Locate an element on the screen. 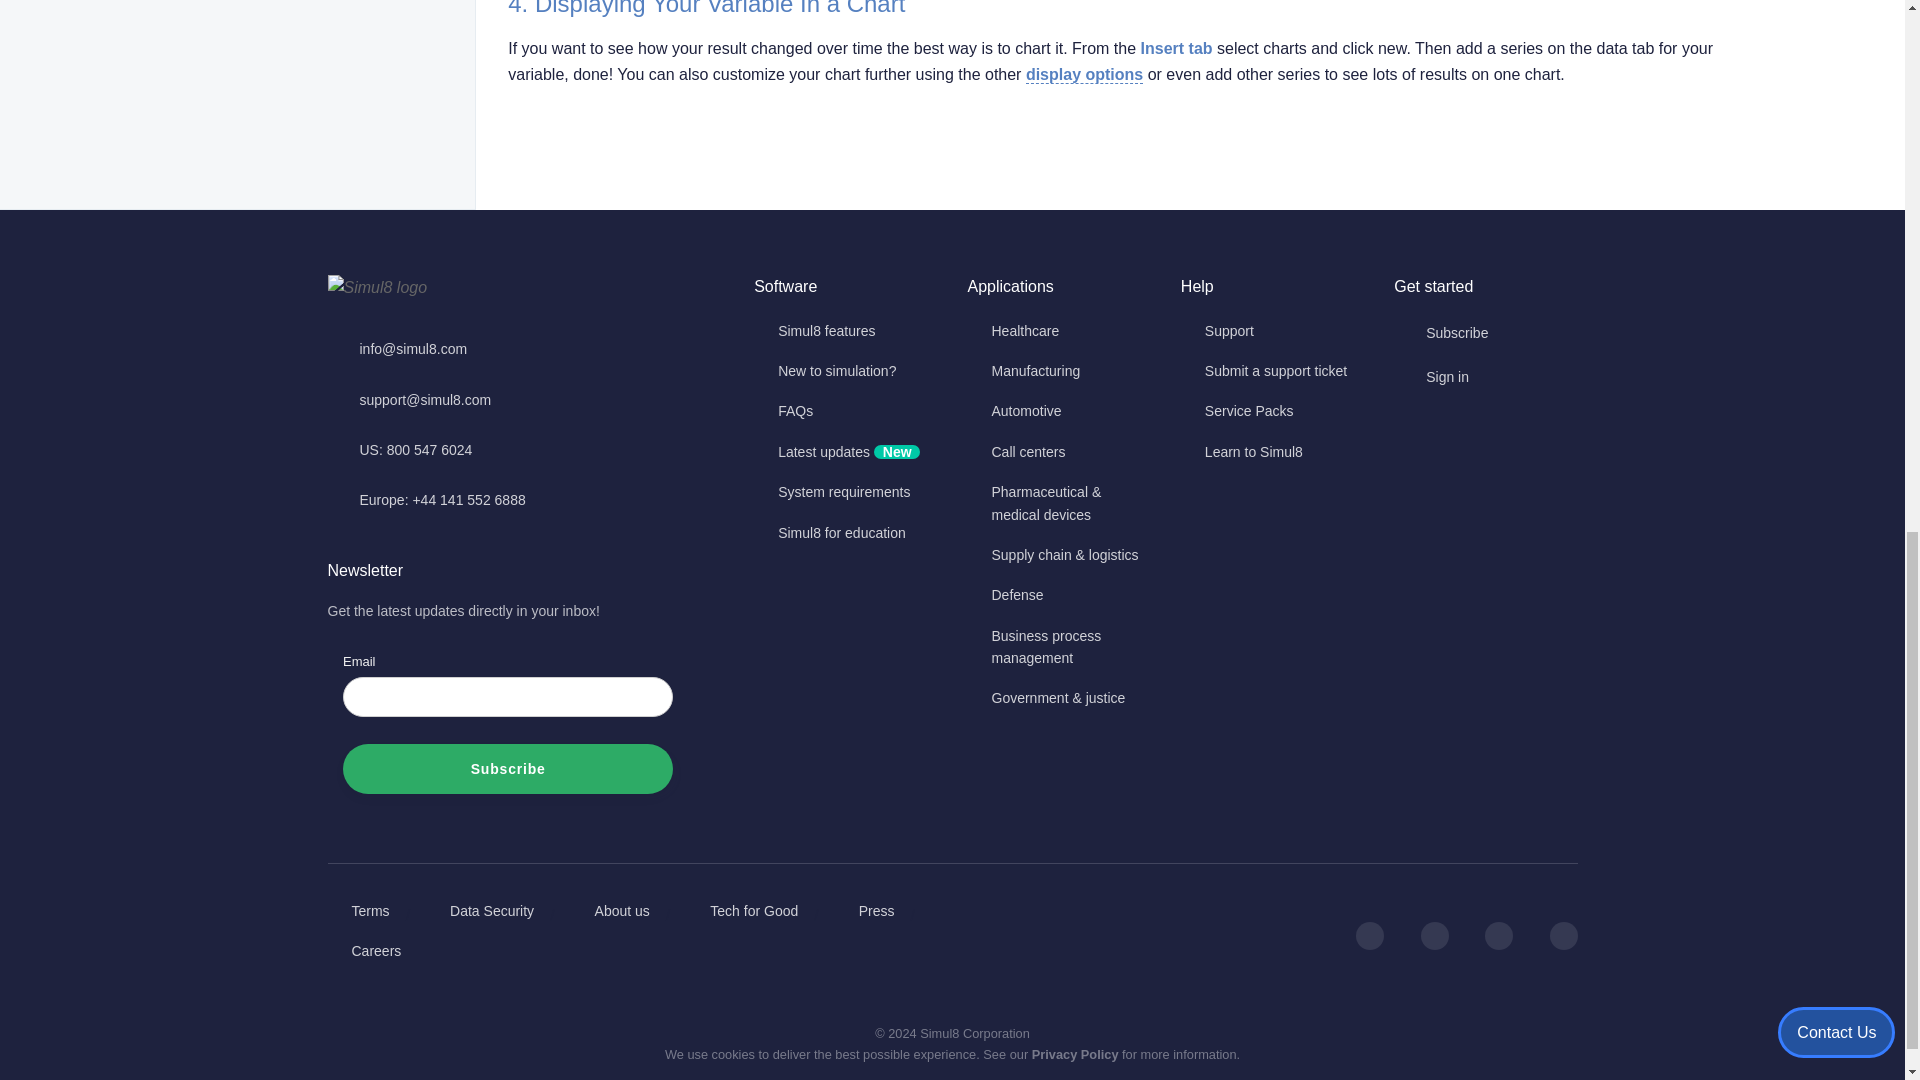  Newsletter is located at coordinates (526, 730).